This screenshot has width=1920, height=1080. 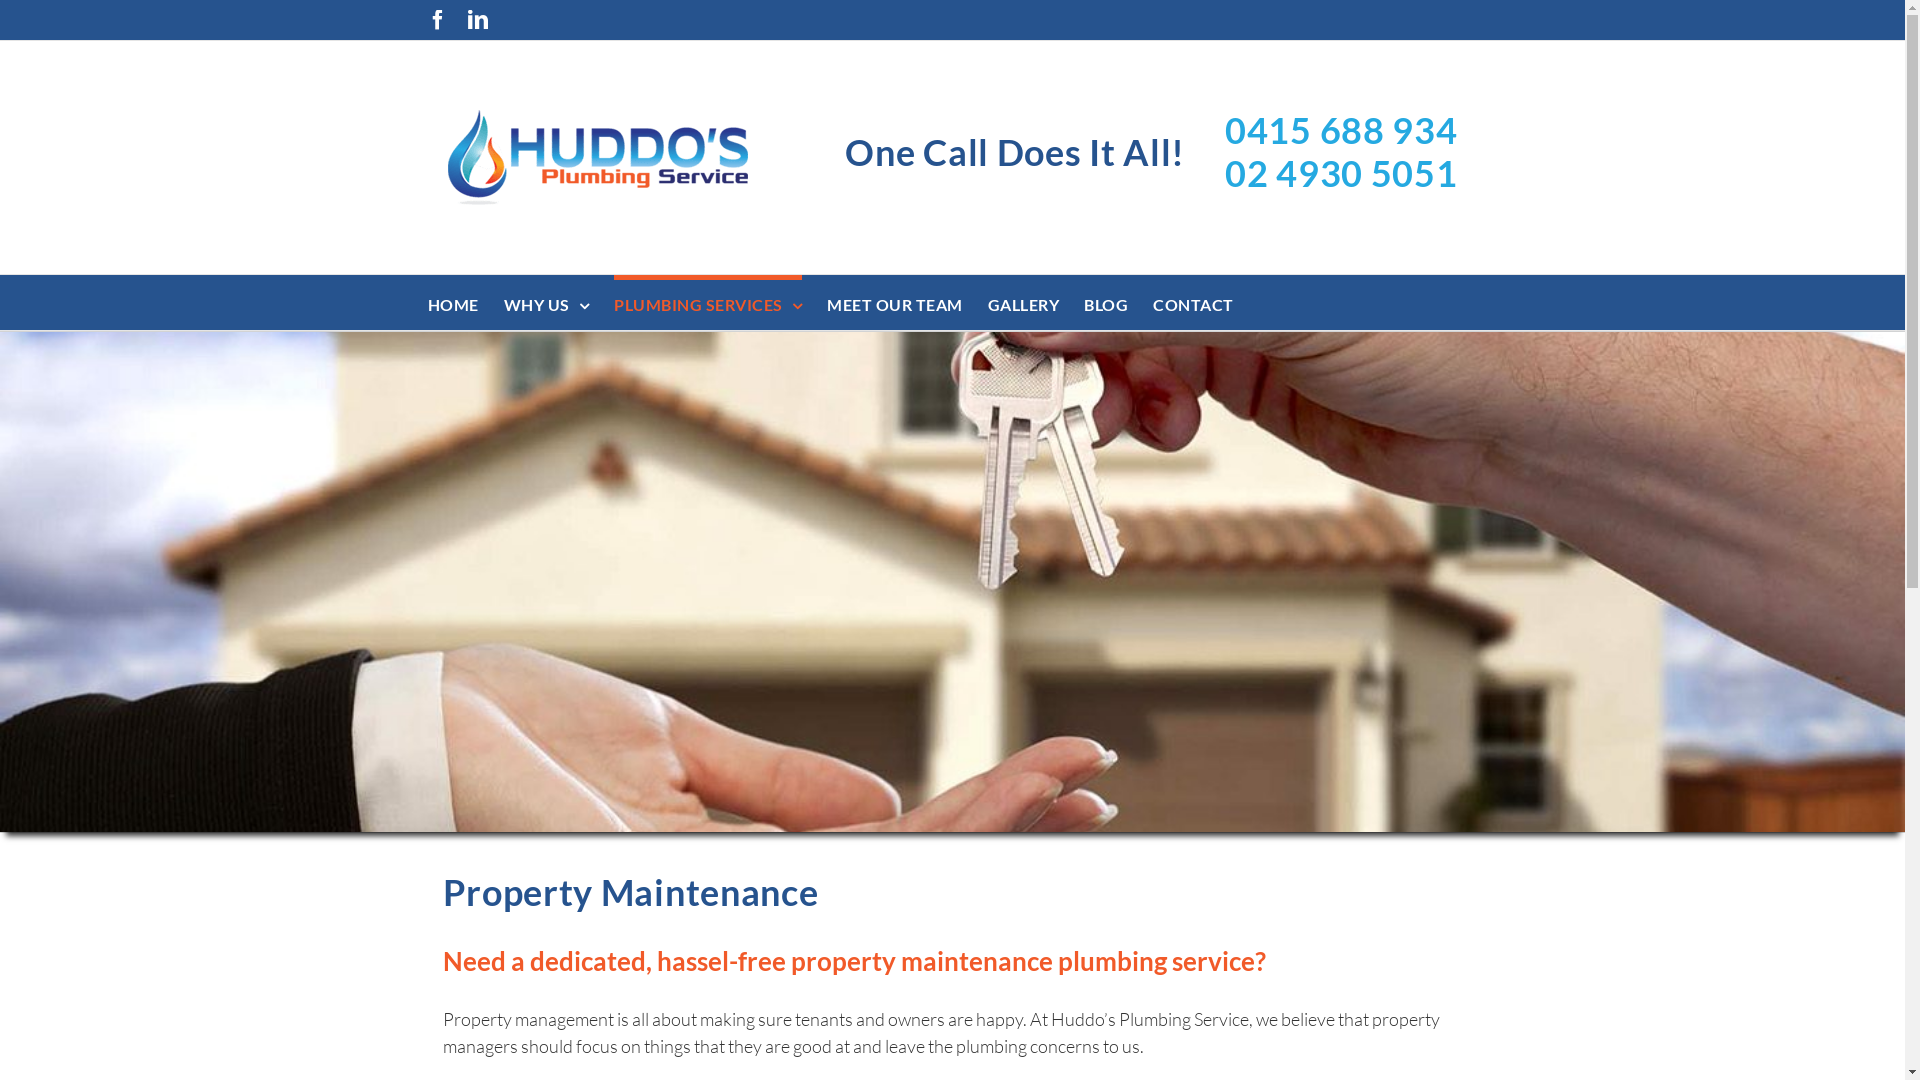 I want to click on LinkedIn, so click(x=478, y=20).